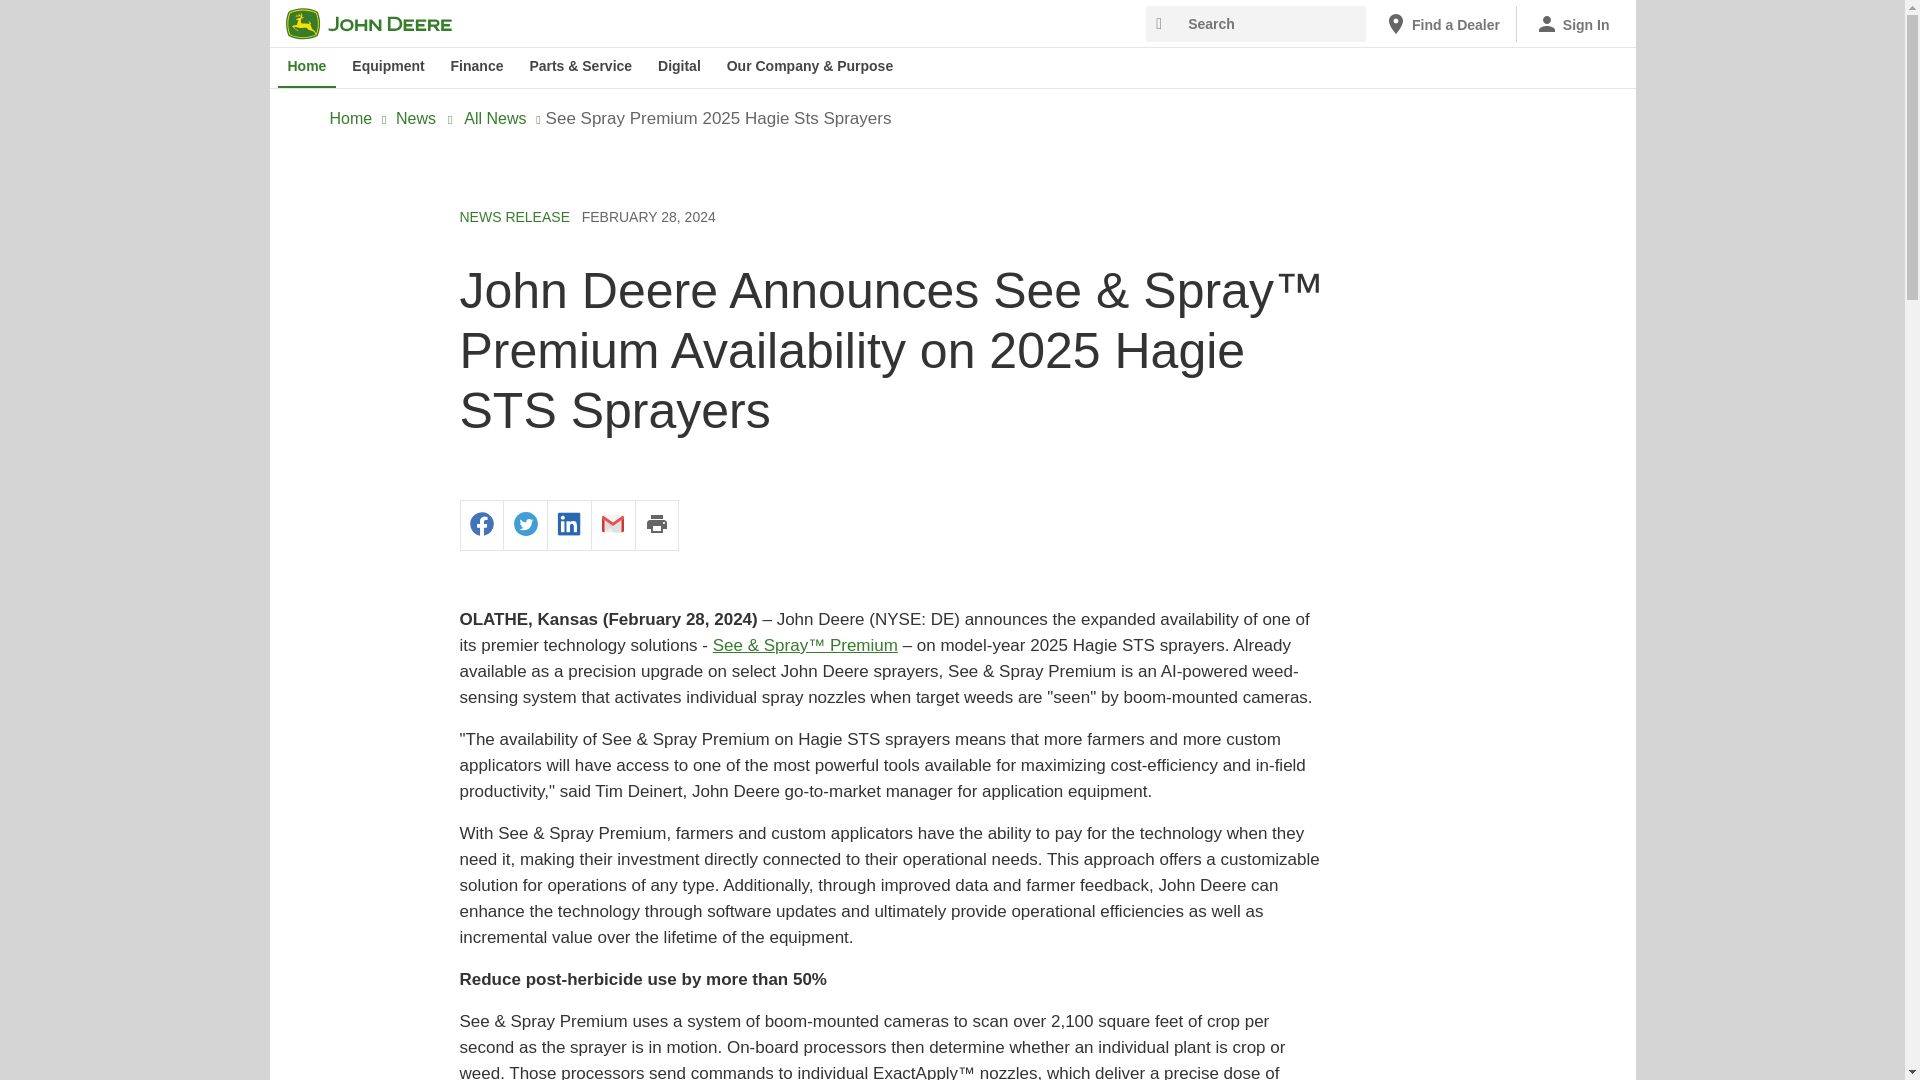 This screenshot has width=1920, height=1080. Describe the element at coordinates (679, 67) in the screenshot. I see `Digital` at that location.